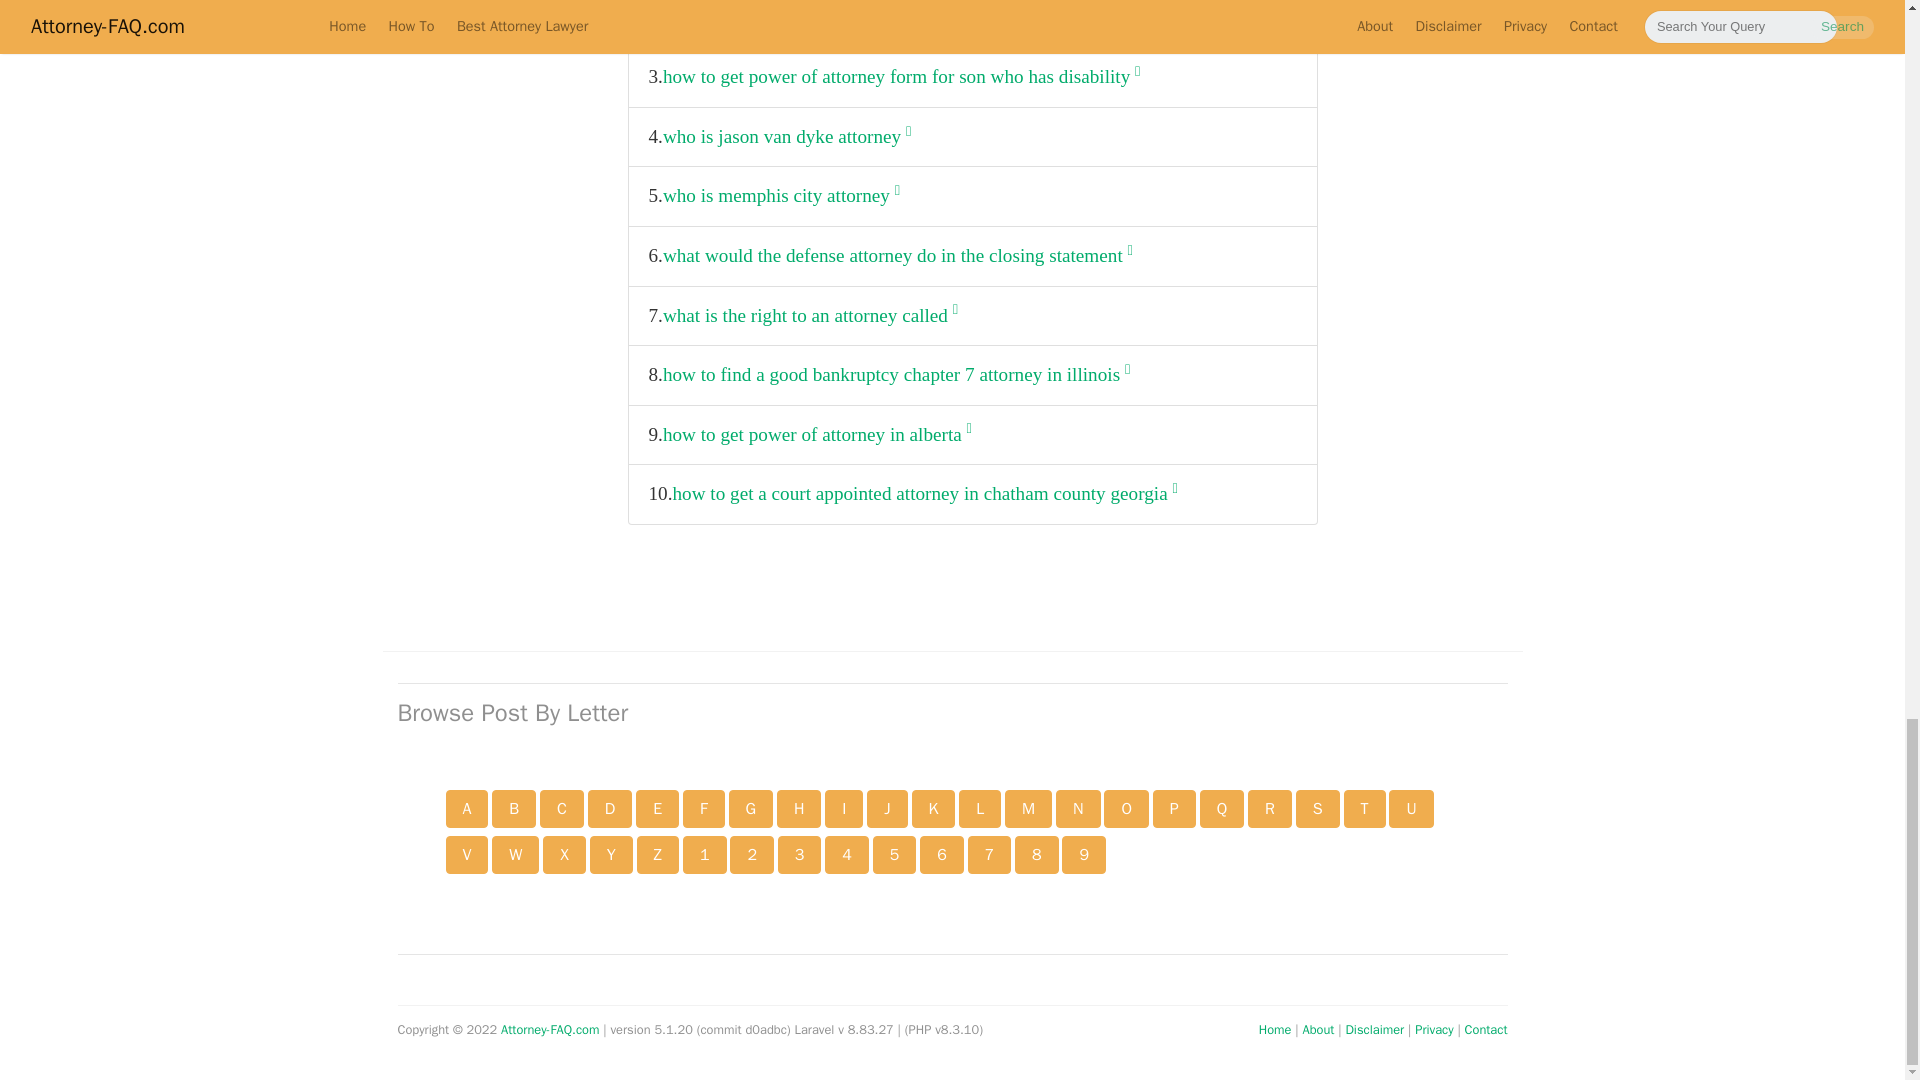 The height and width of the screenshot is (1080, 1920). I want to click on Q, so click(1222, 808).